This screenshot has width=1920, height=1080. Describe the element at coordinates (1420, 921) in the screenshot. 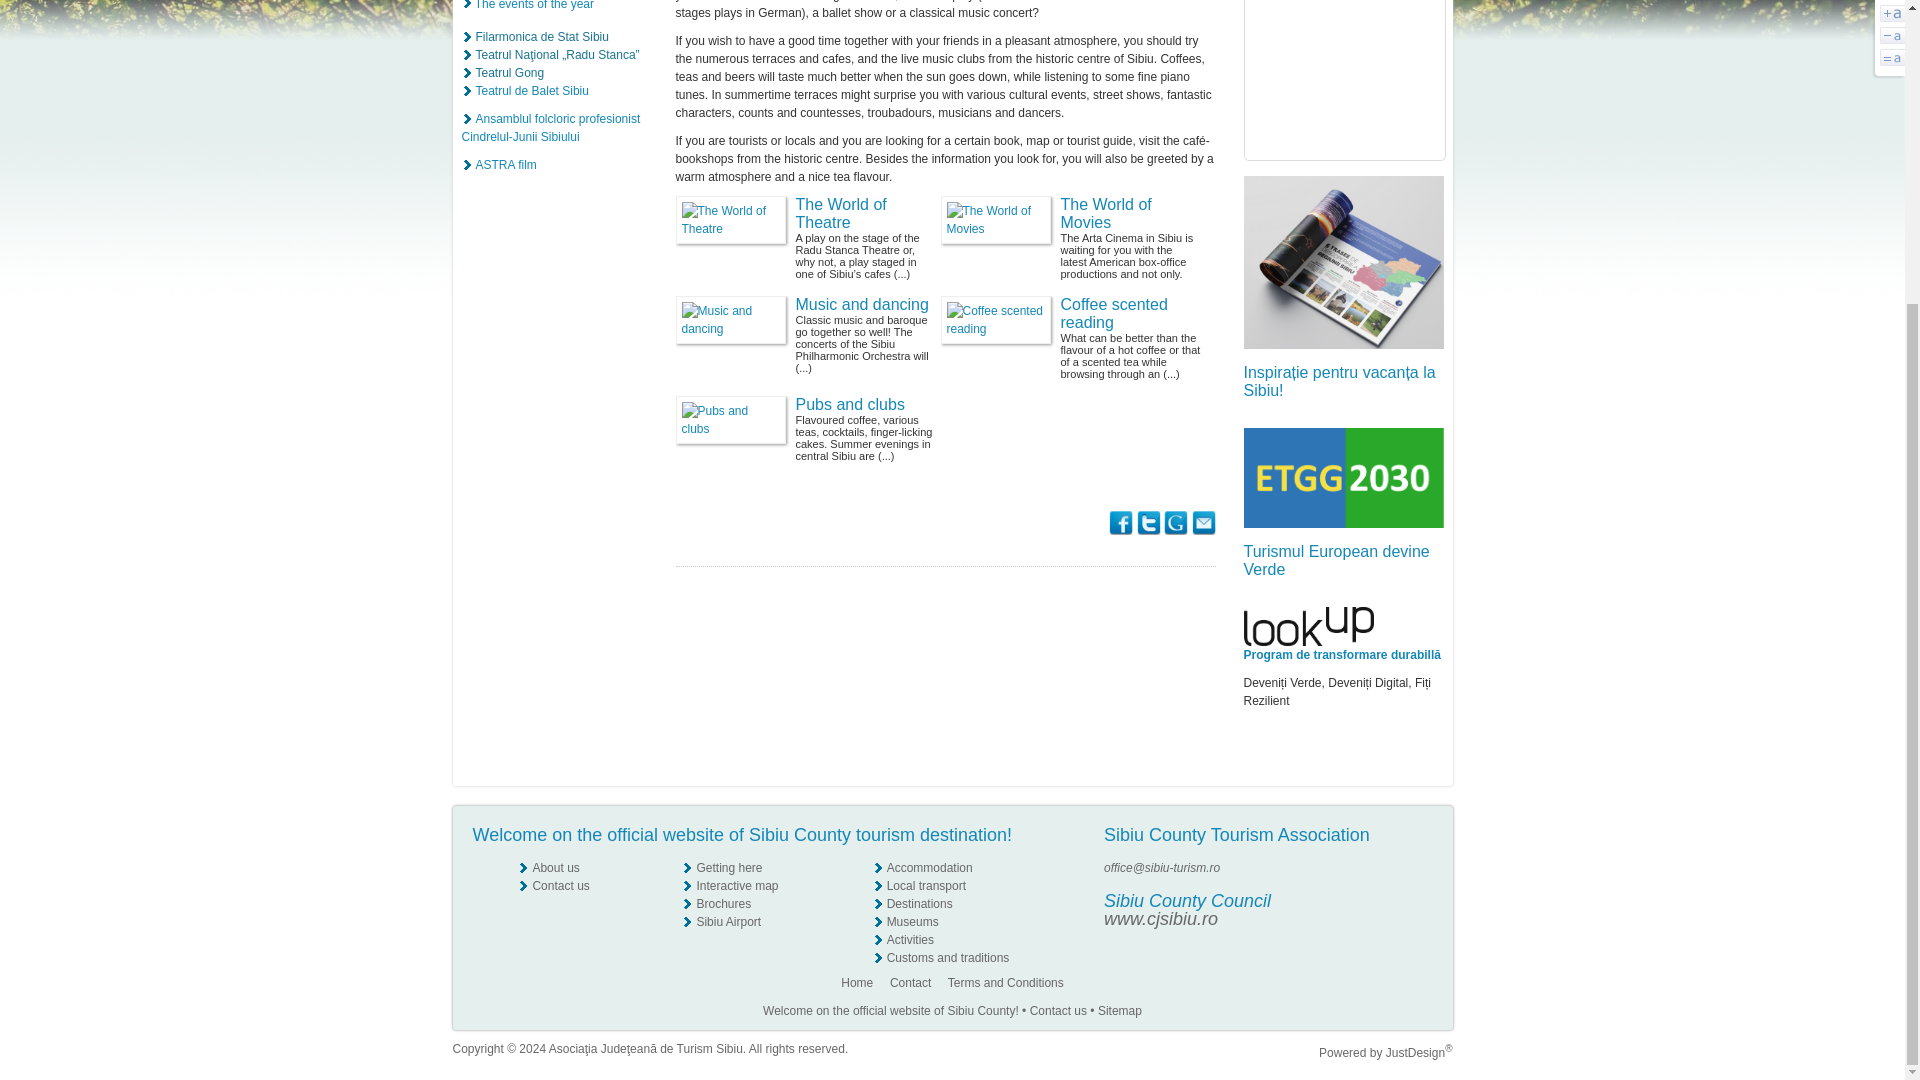

I see `You Tube` at that location.